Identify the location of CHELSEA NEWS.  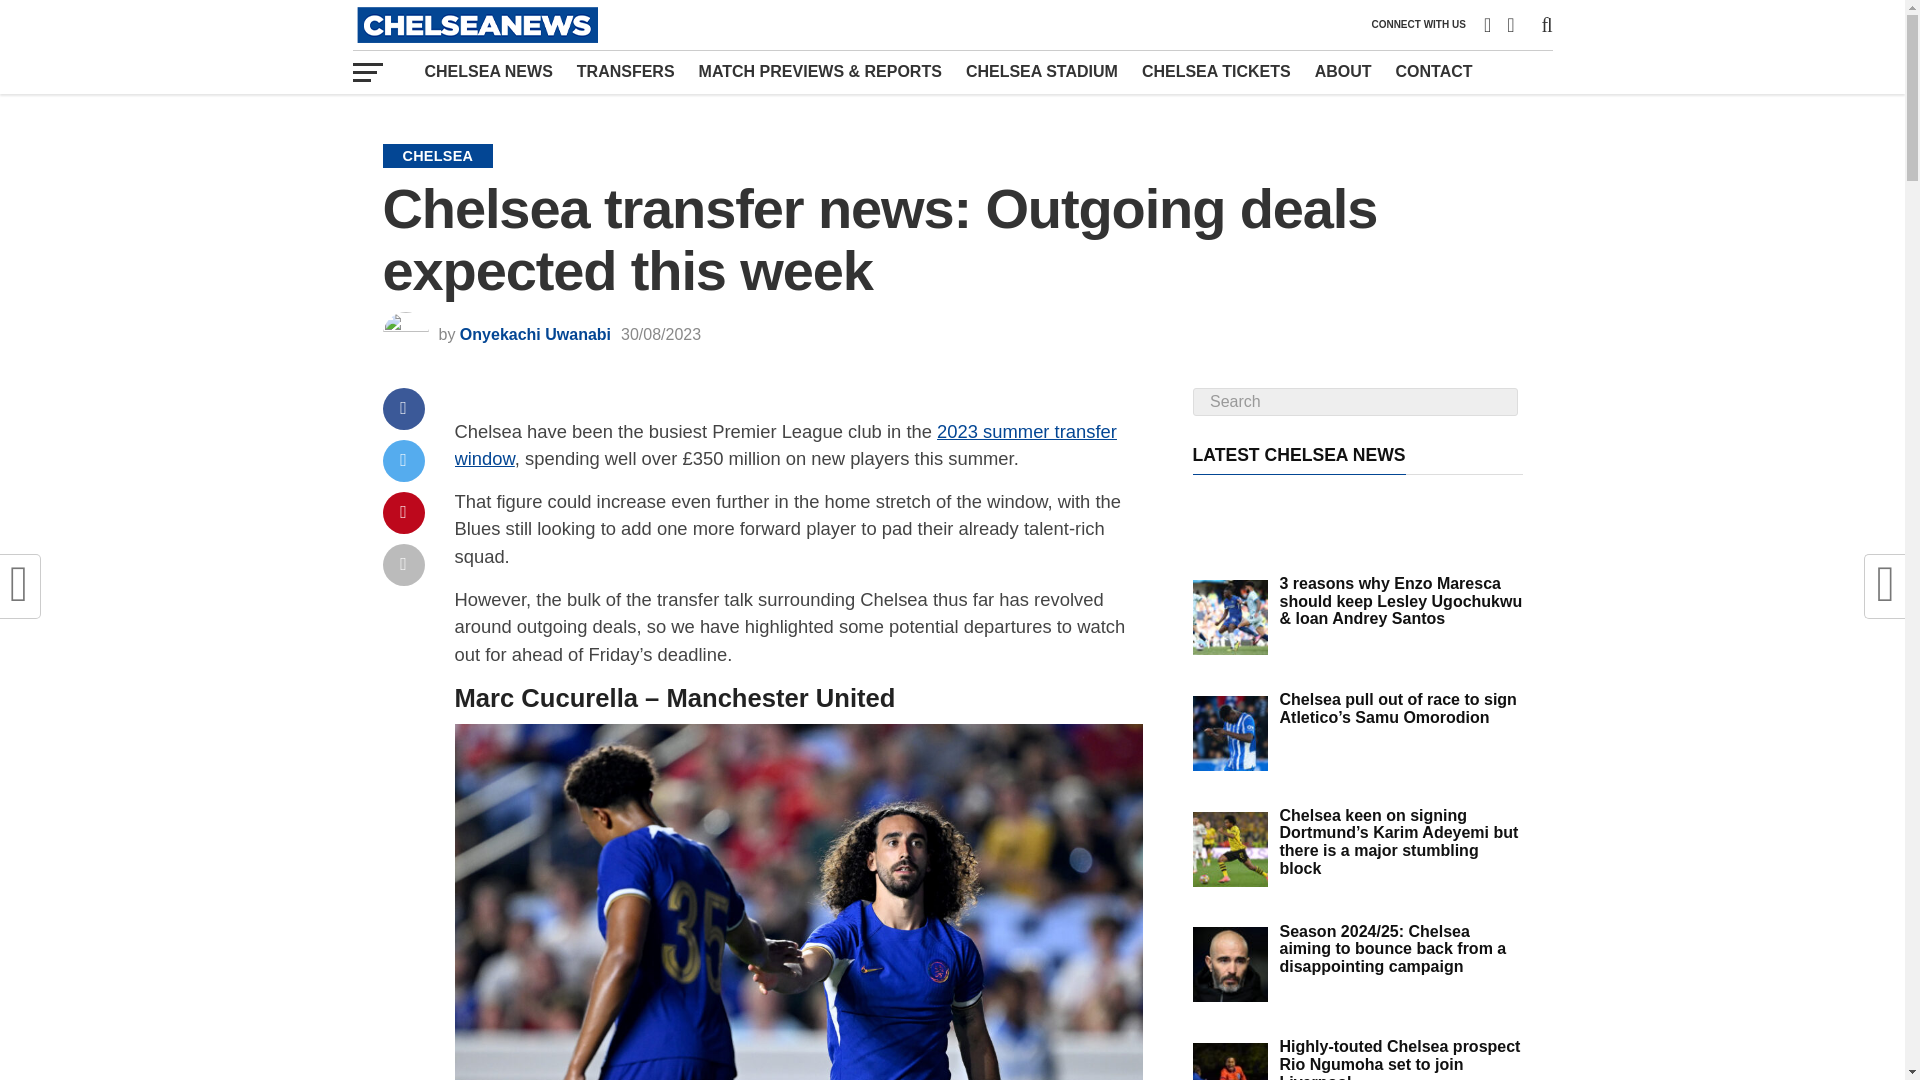
(488, 71).